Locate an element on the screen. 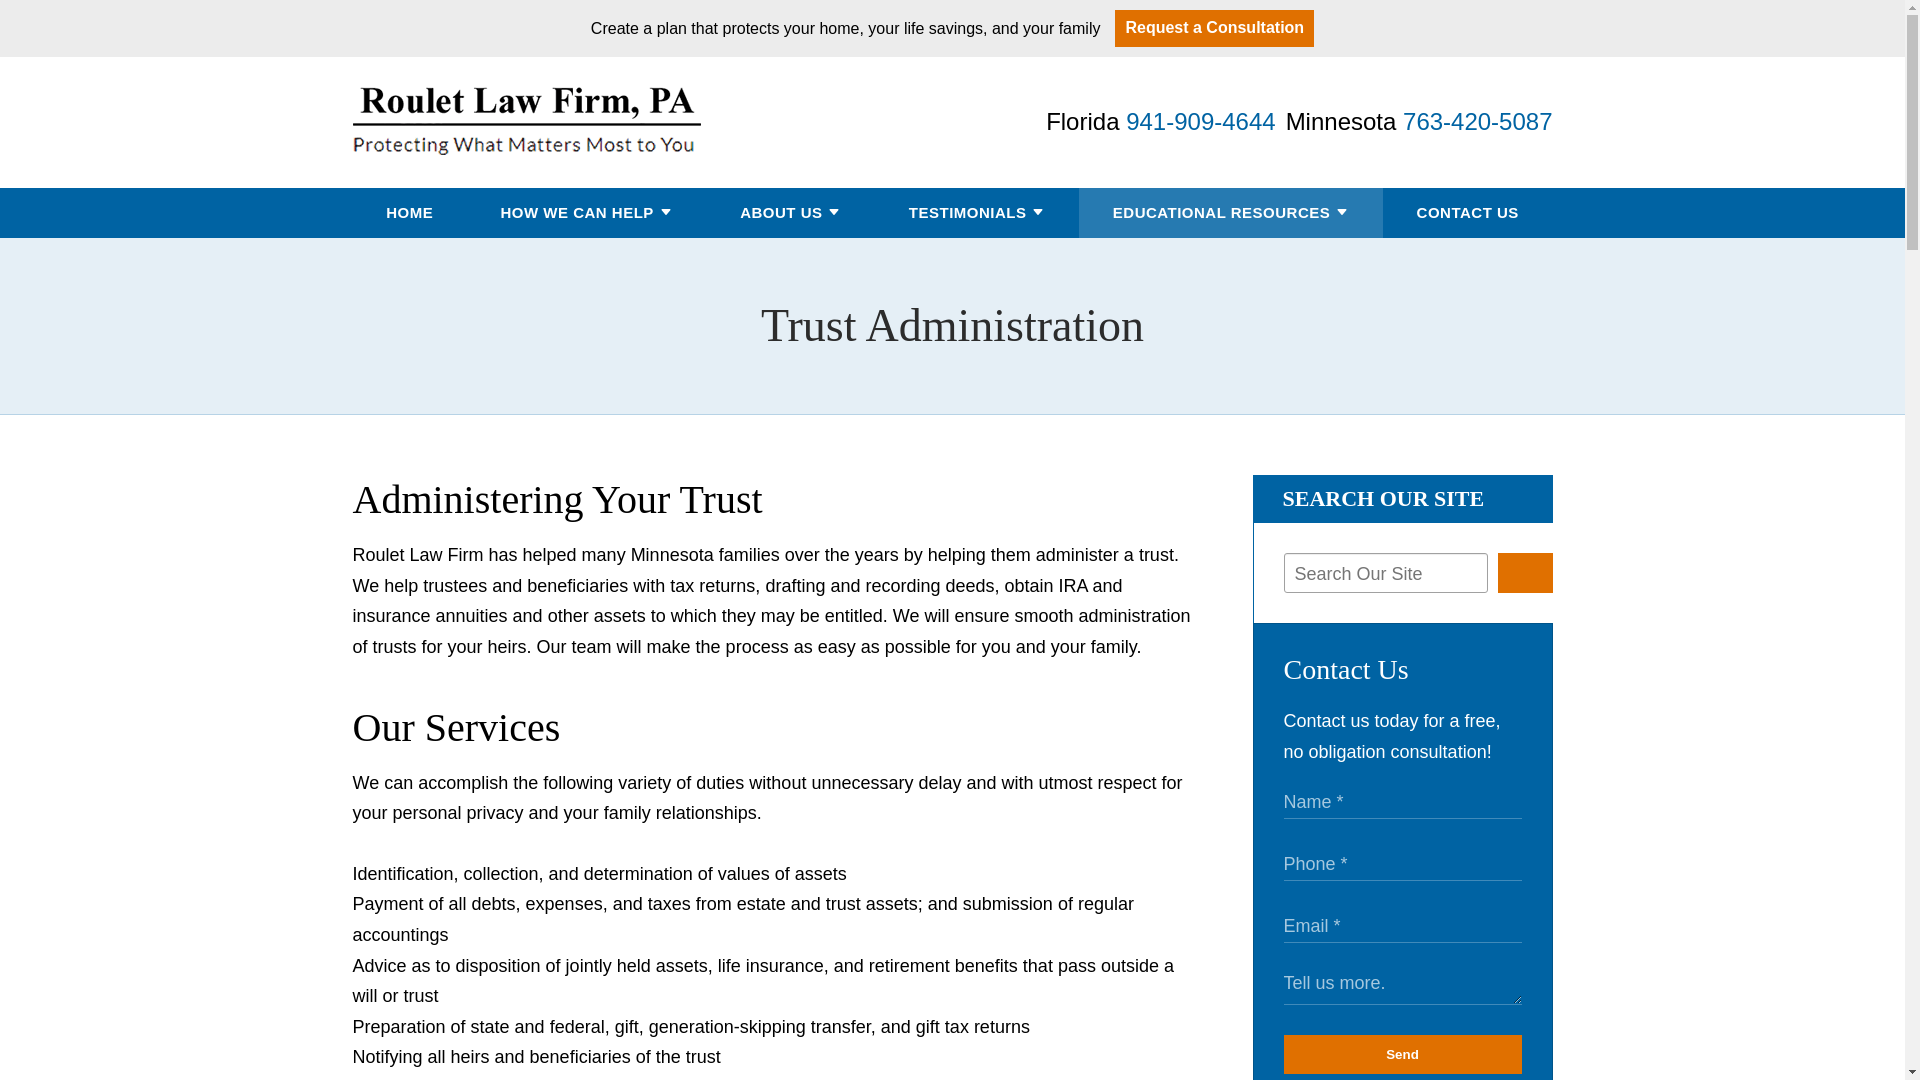 The height and width of the screenshot is (1080, 1920). 763-420-5087 is located at coordinates (1477, 122).